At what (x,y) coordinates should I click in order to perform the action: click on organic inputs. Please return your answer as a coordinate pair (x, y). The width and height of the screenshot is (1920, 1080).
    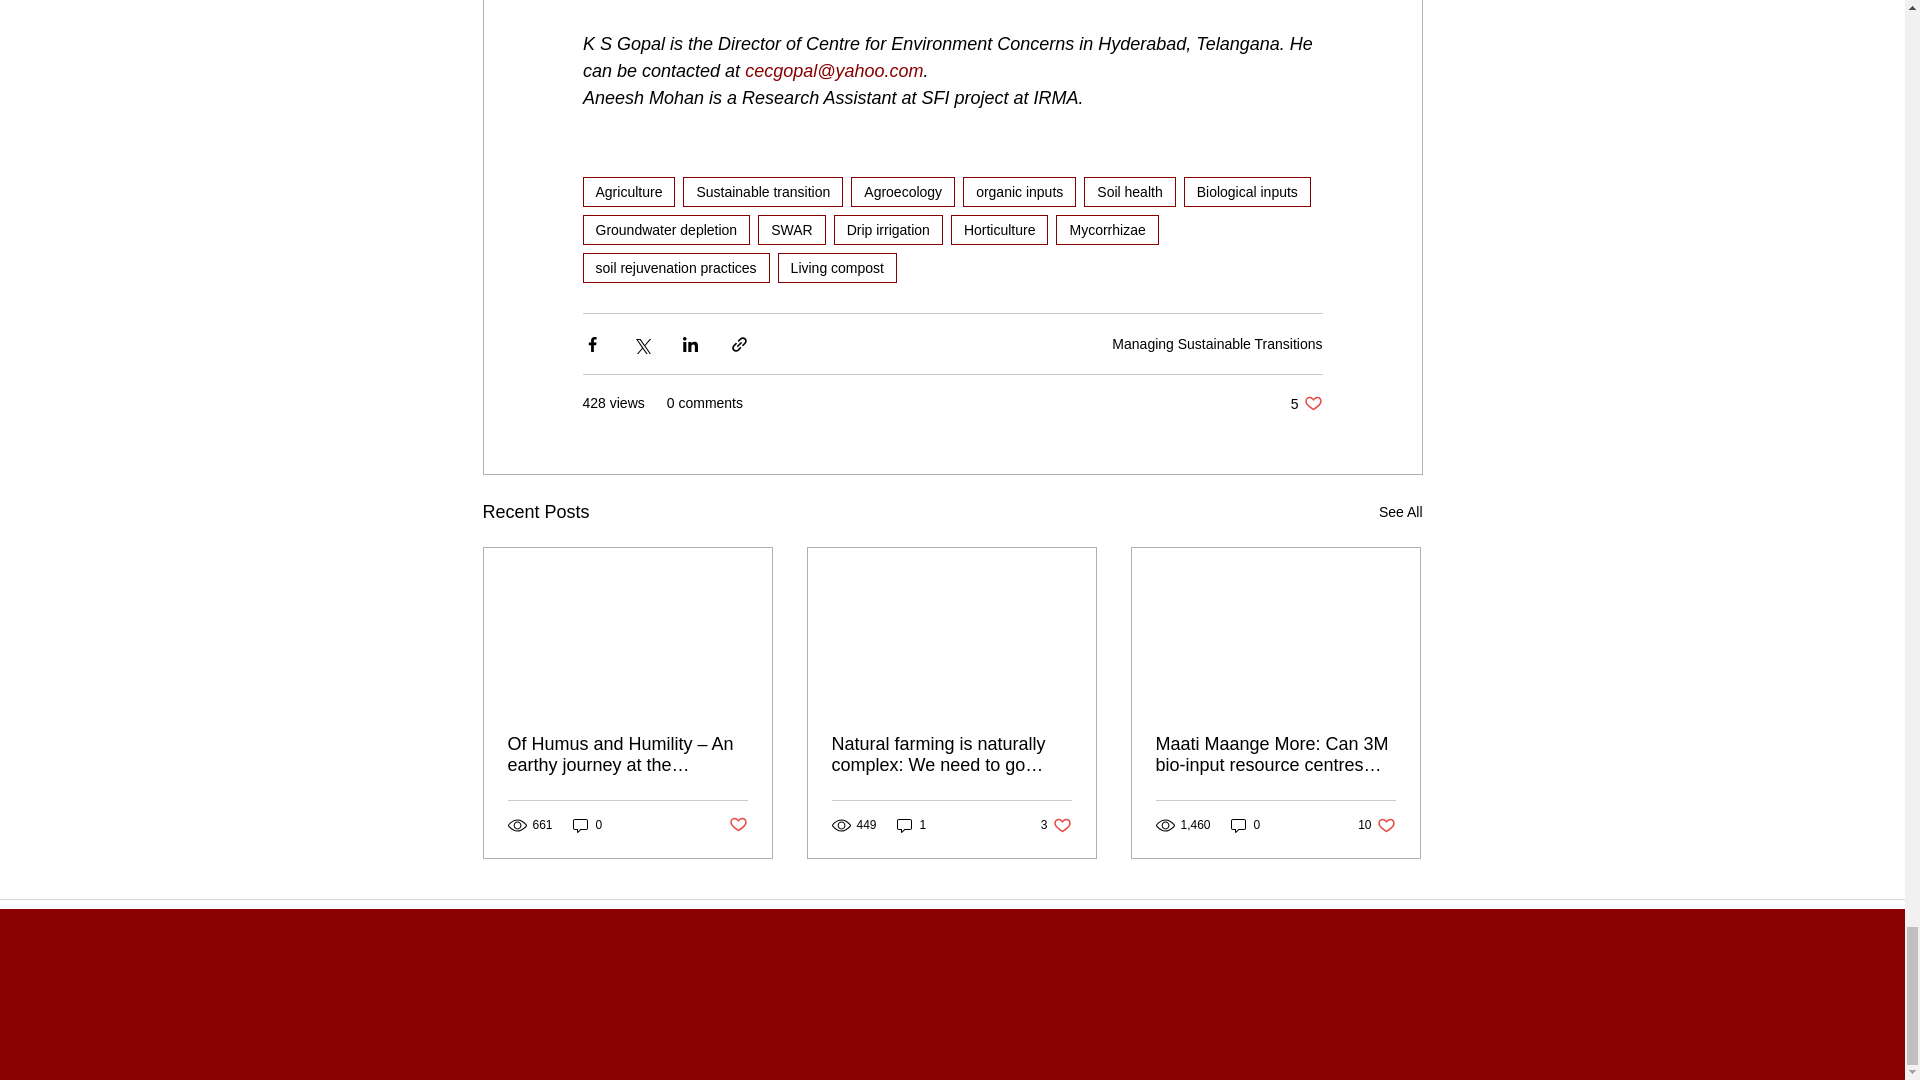
    Looking at the image, I should click on (1019, 192).